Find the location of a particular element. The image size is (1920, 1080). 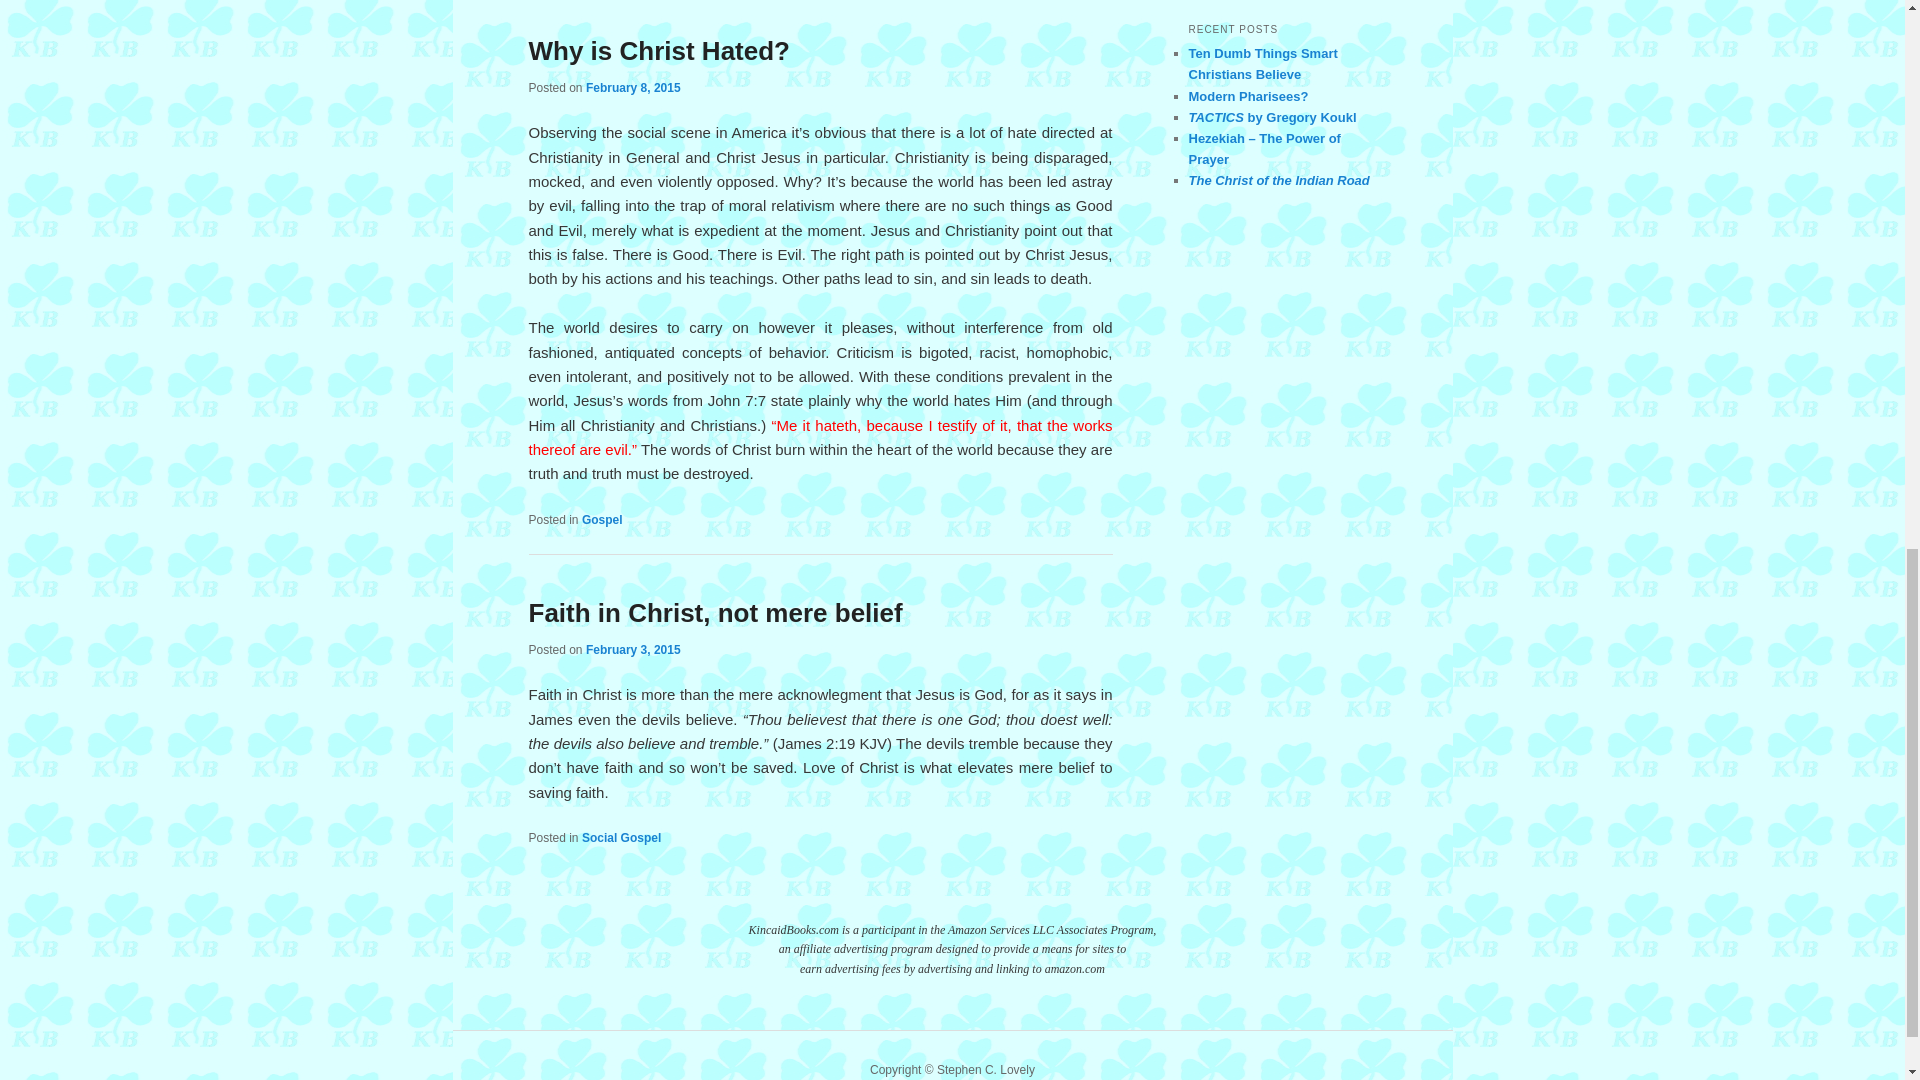

February 3, 2015 is located at coordinates (633, 649).